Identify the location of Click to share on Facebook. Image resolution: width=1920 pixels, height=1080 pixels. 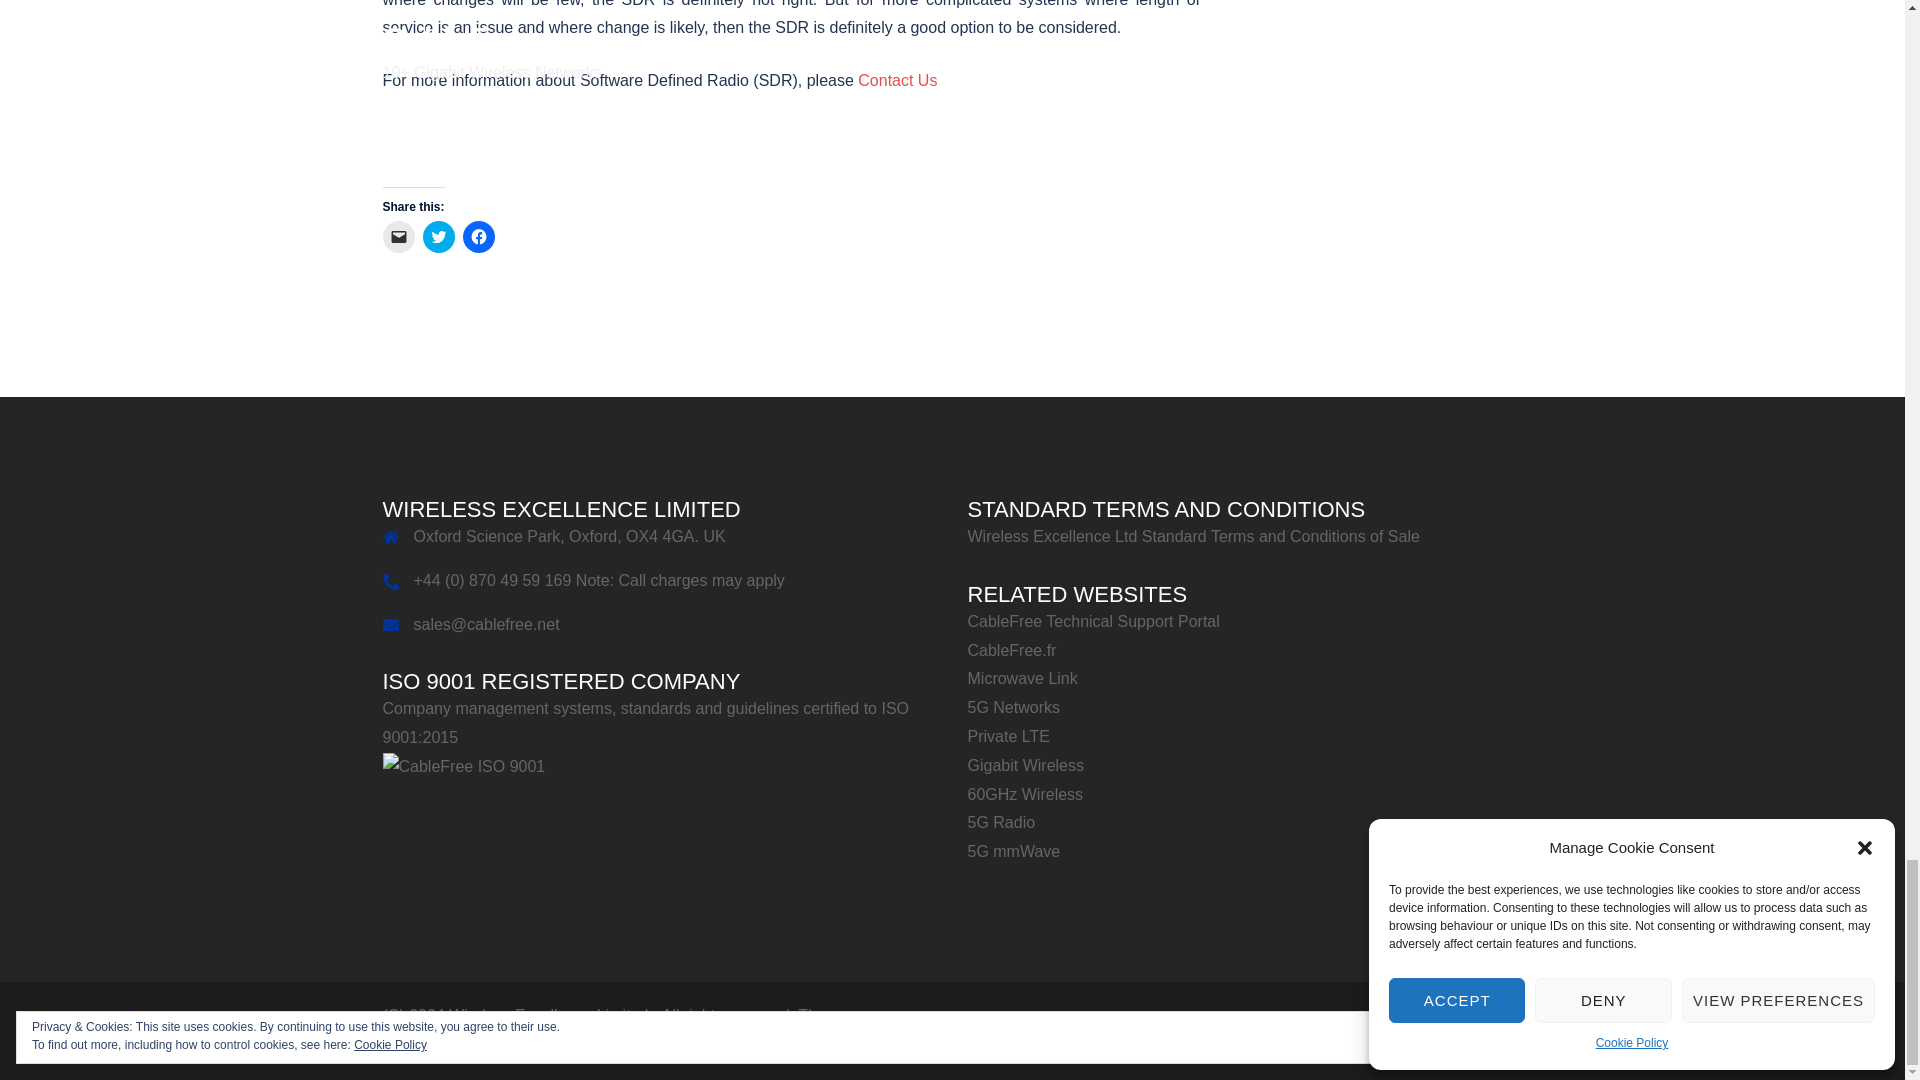
(478, 236).